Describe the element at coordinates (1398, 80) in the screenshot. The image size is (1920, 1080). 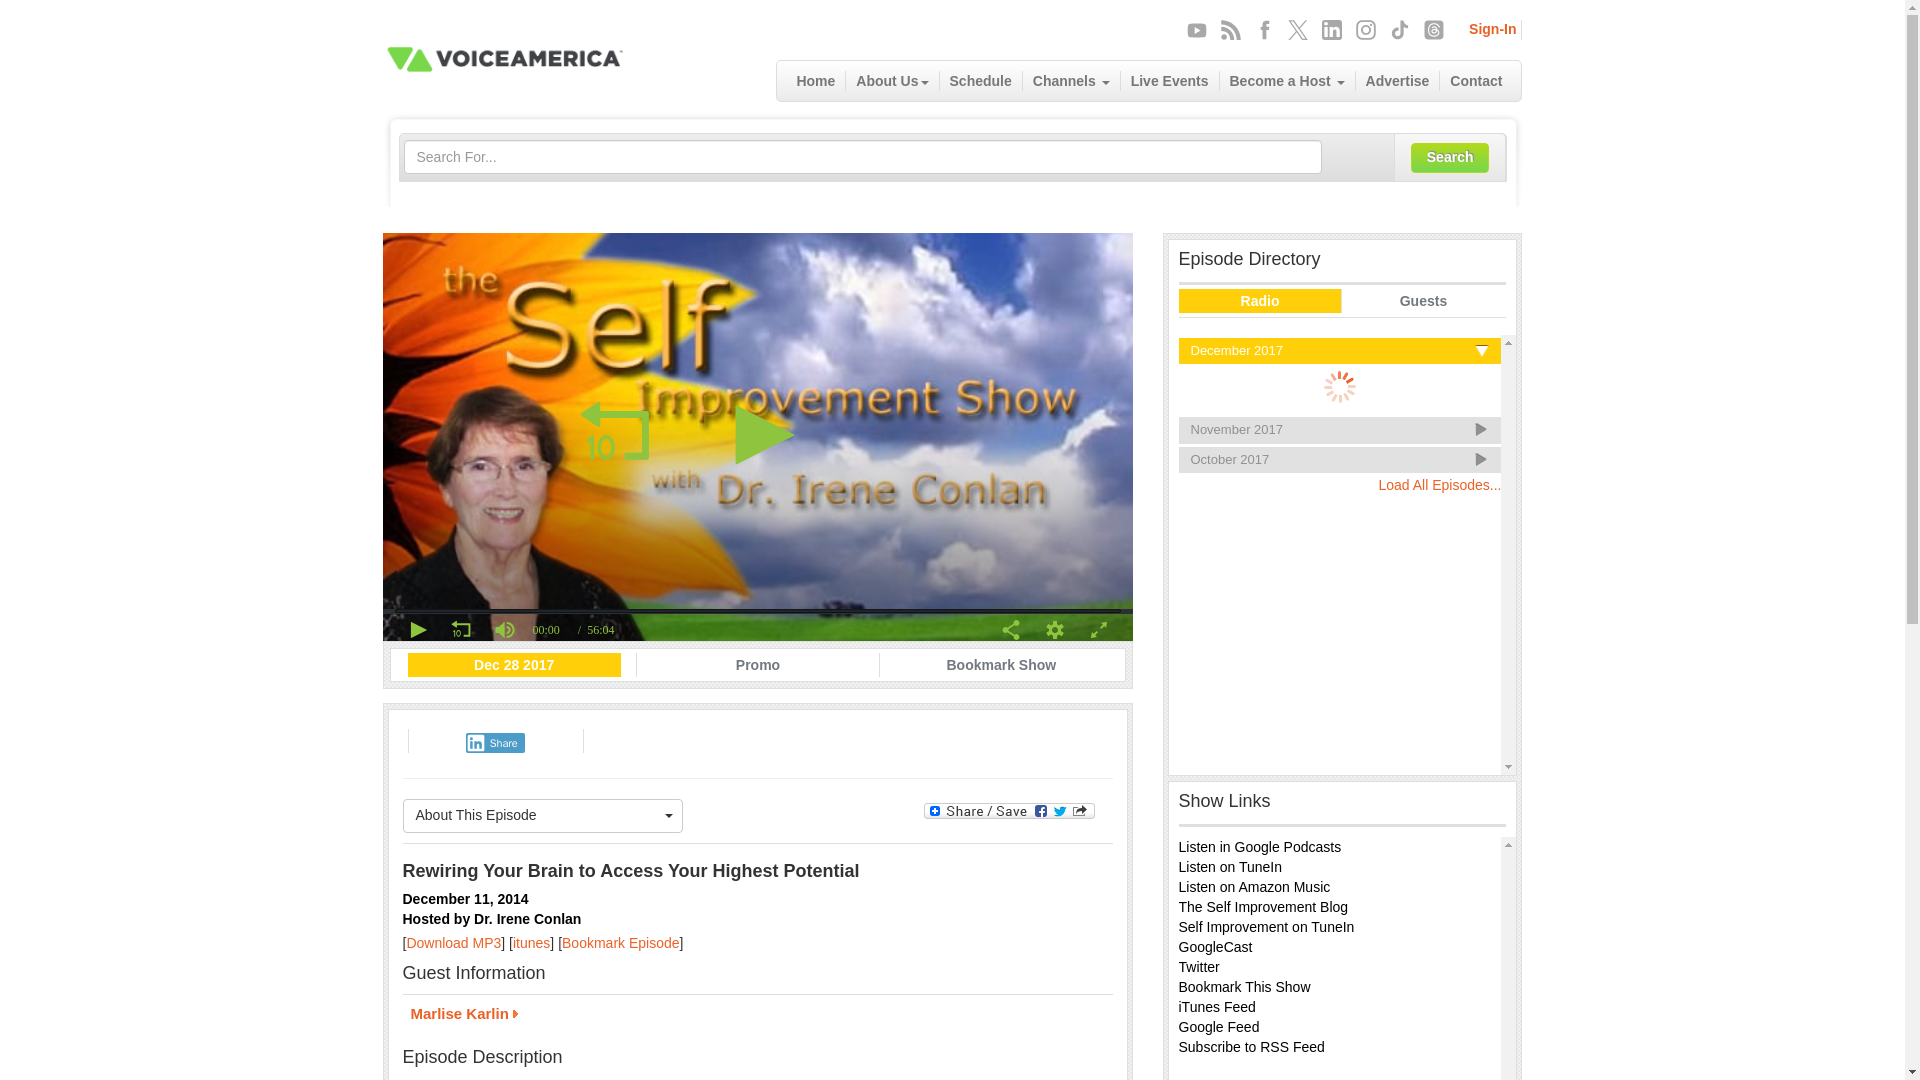
I see `Advertise` at that location.